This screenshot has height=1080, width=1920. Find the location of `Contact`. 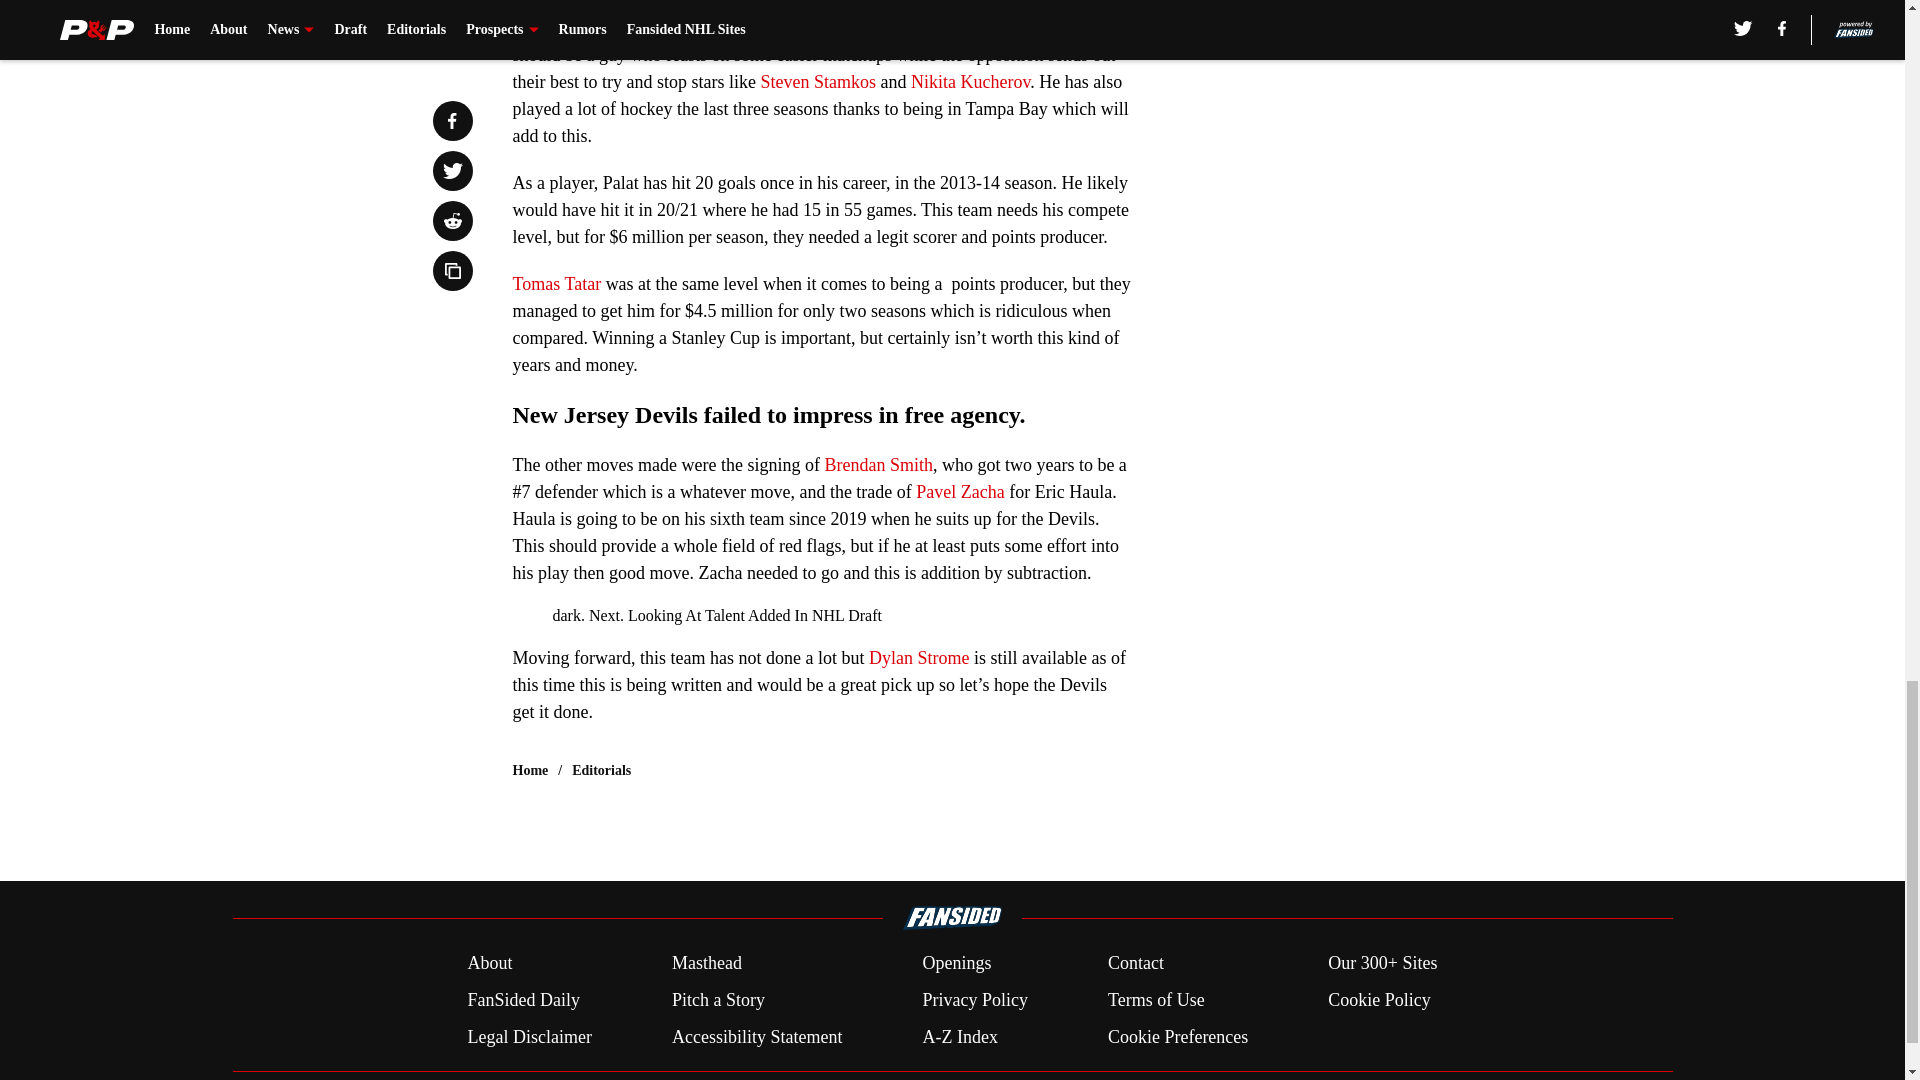

Contact is located at coordinates (1135, 964).